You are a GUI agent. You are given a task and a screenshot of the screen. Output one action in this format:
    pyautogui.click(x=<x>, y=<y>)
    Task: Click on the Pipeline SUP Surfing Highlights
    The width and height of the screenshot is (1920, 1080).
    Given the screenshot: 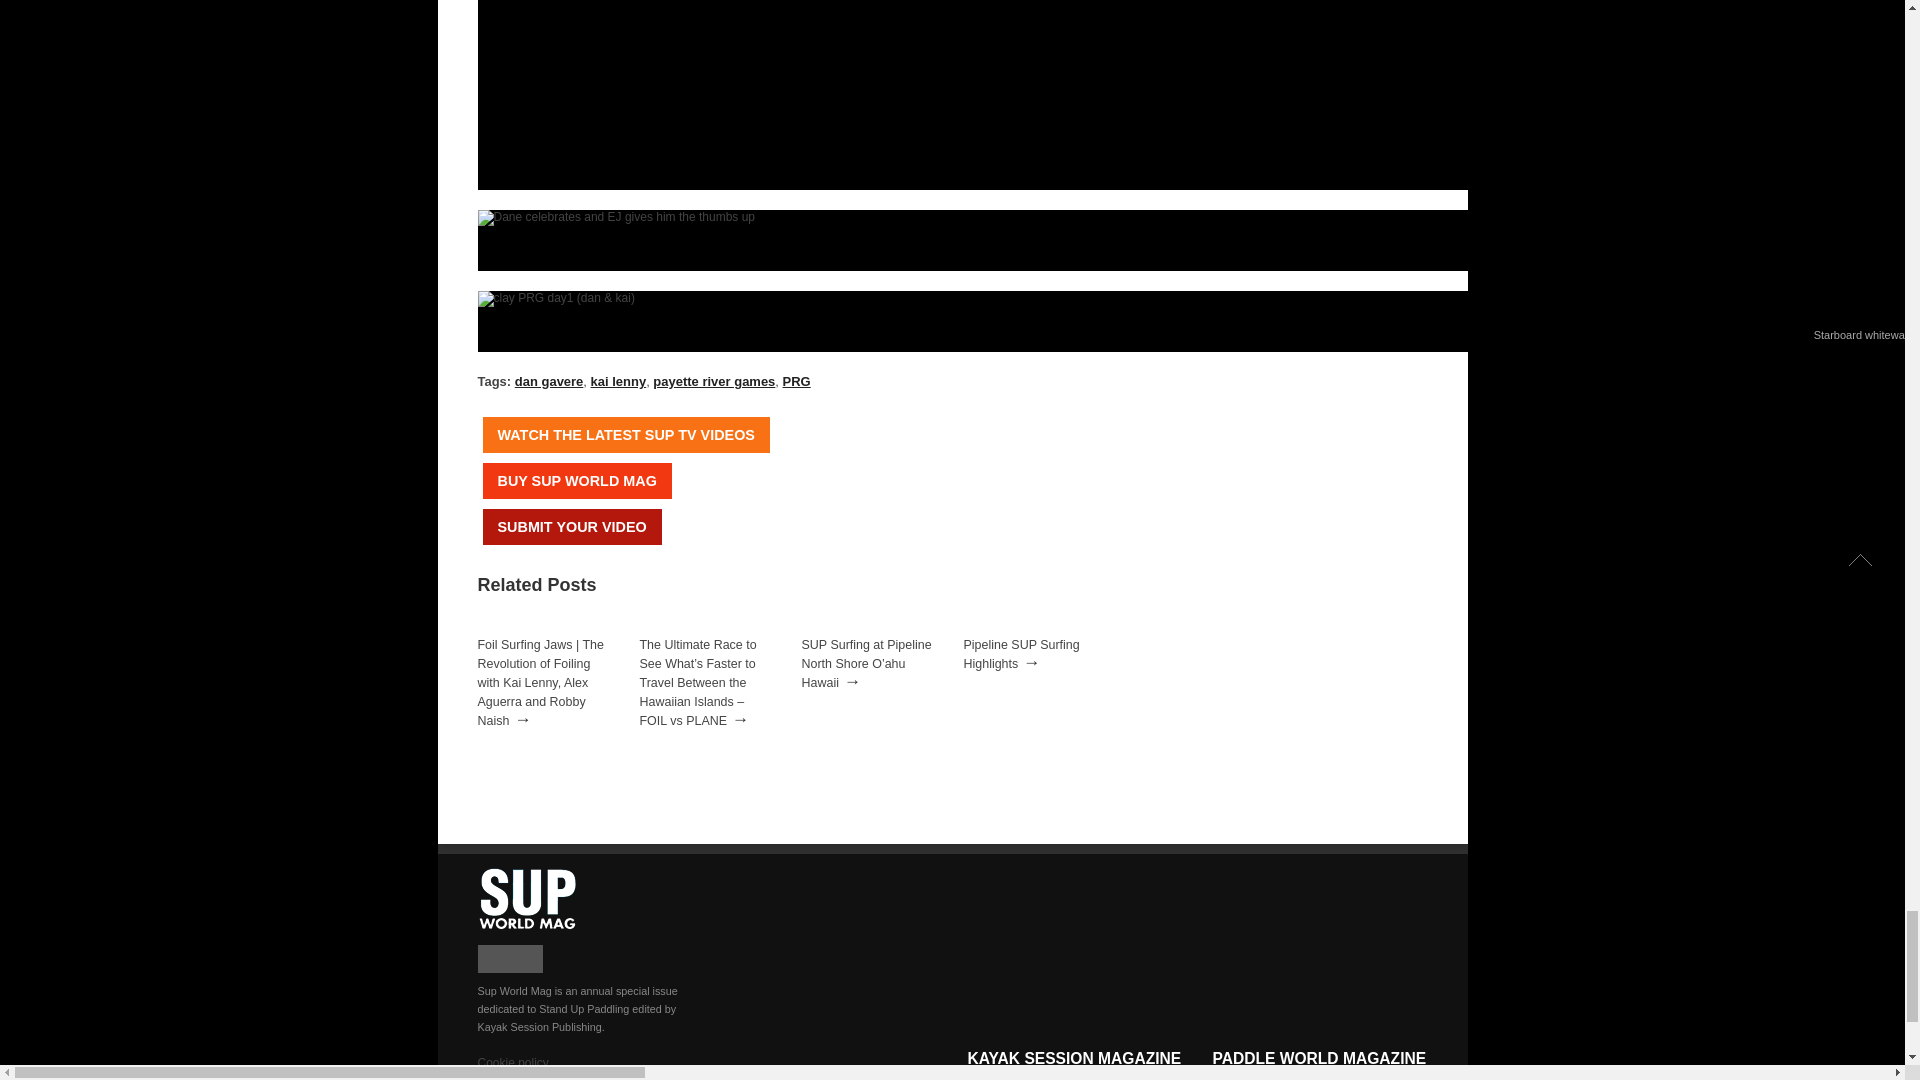 What is the action you would take?
    pyautogui.click(x=1021, y=654)
    